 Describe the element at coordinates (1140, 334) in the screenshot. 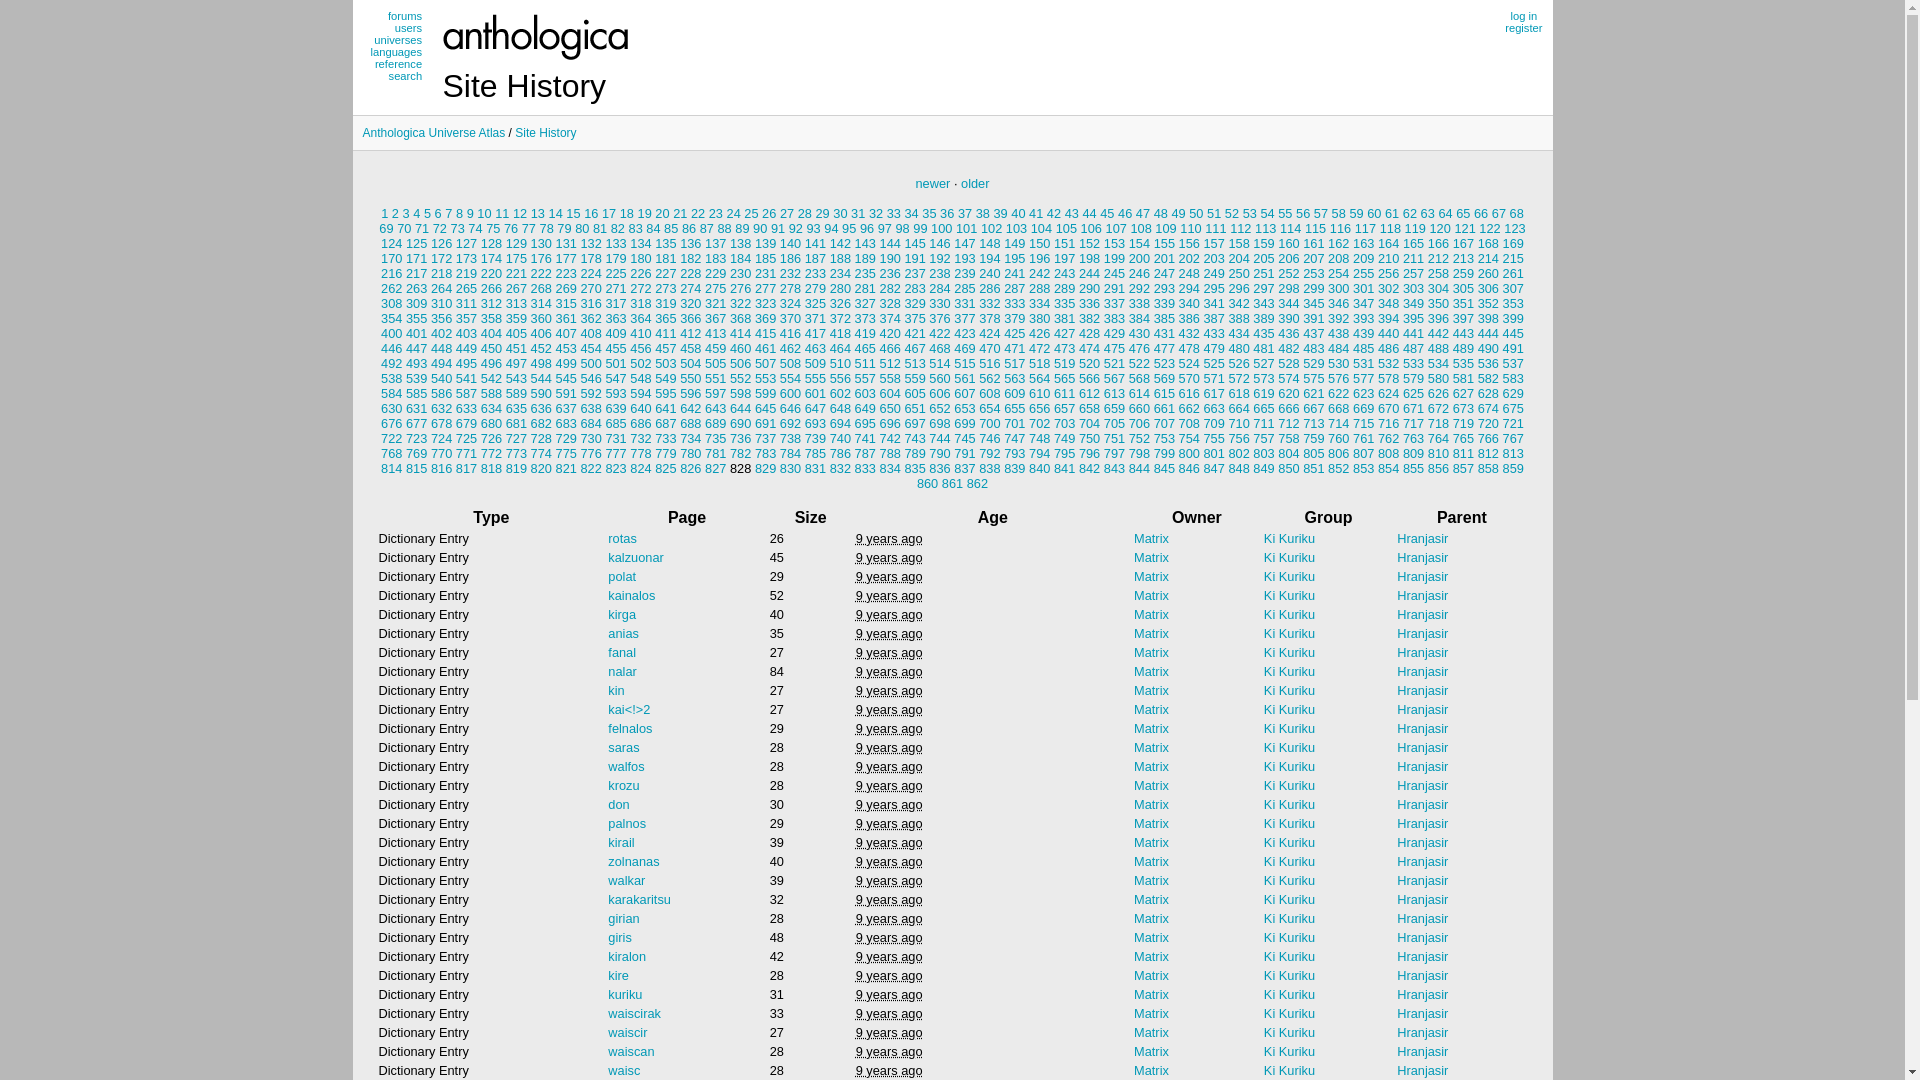

I see `430` at that location.